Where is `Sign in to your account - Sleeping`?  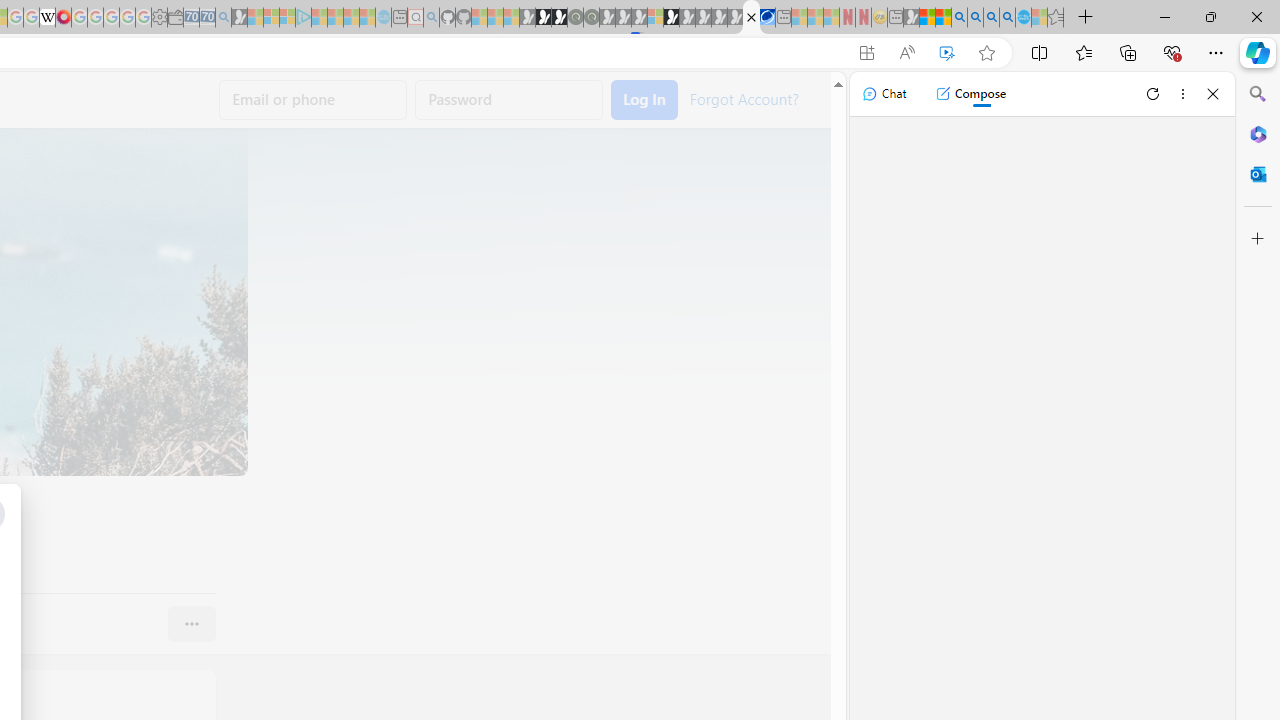 Sign in to your account - Sleeping is located at coordinates (655, 18).